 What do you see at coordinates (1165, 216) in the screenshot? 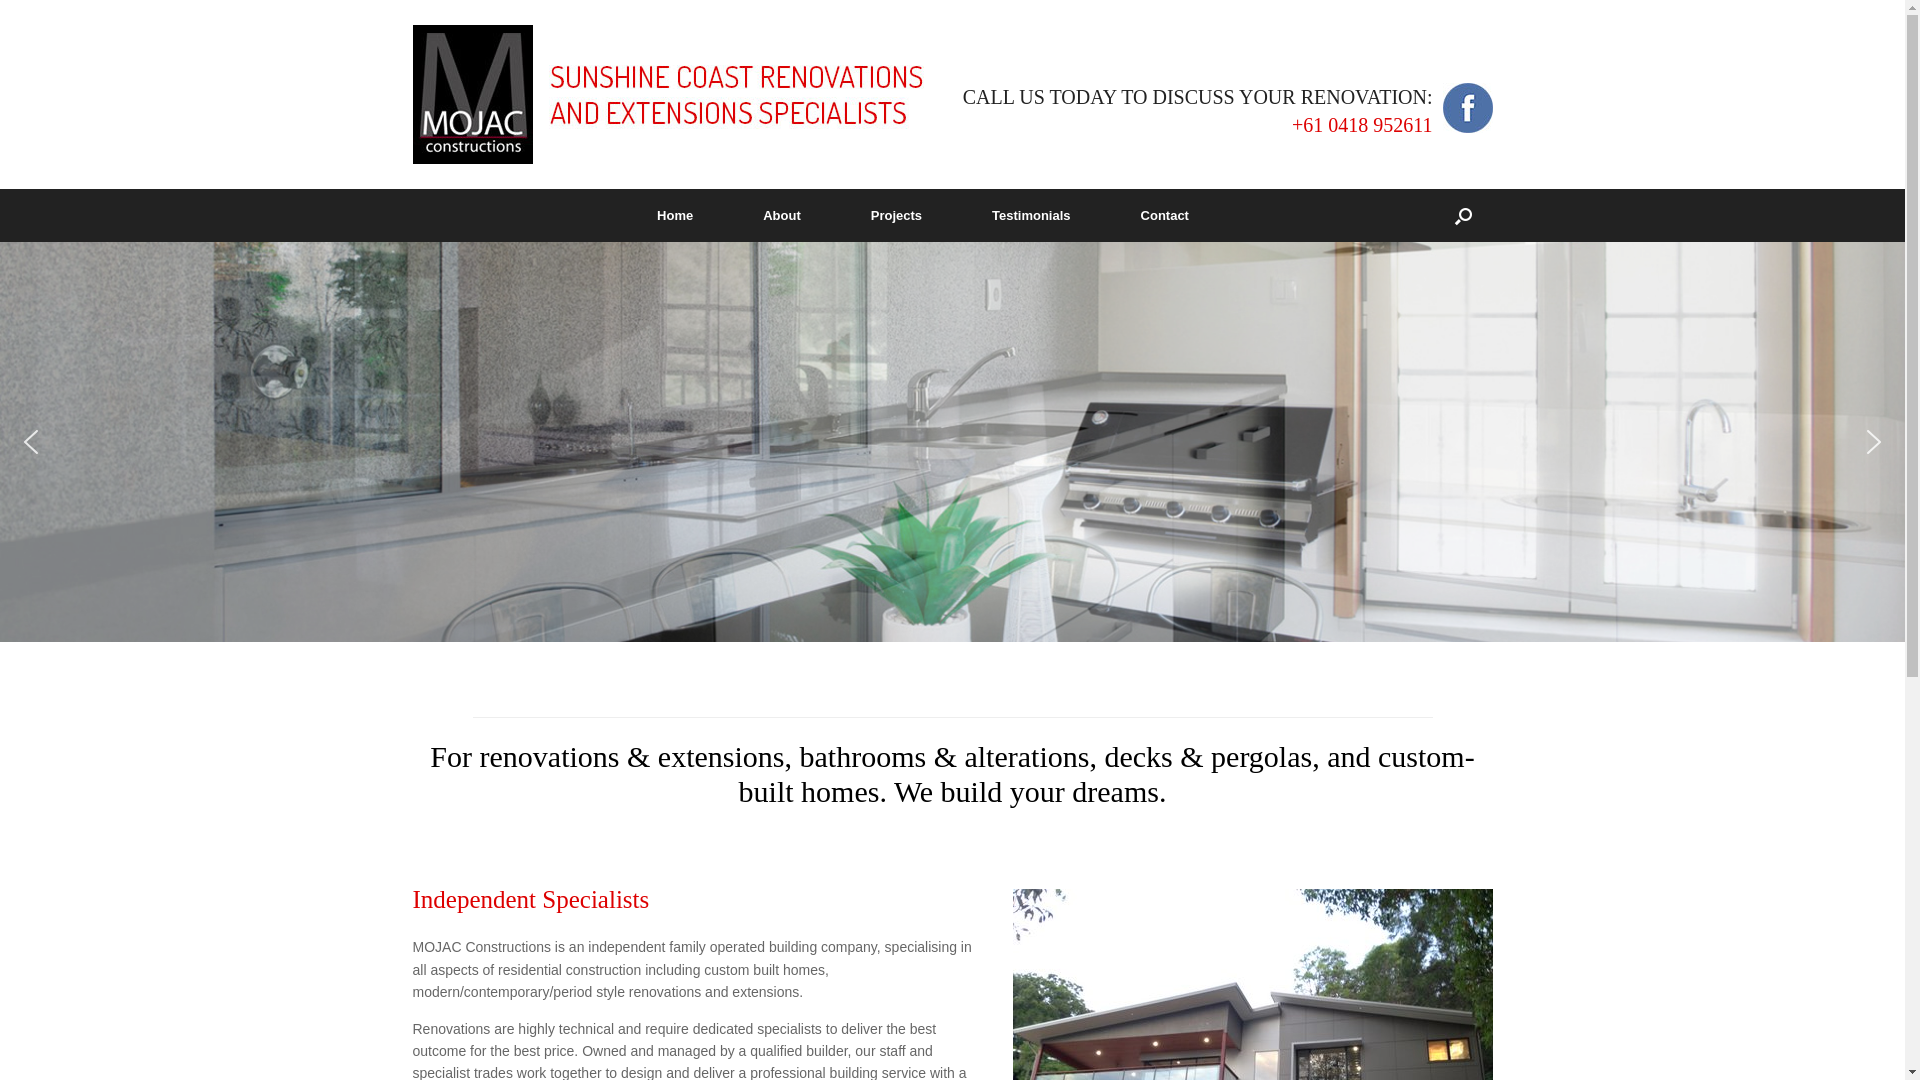
I see `Contact` at bounding box center [1165, 216].